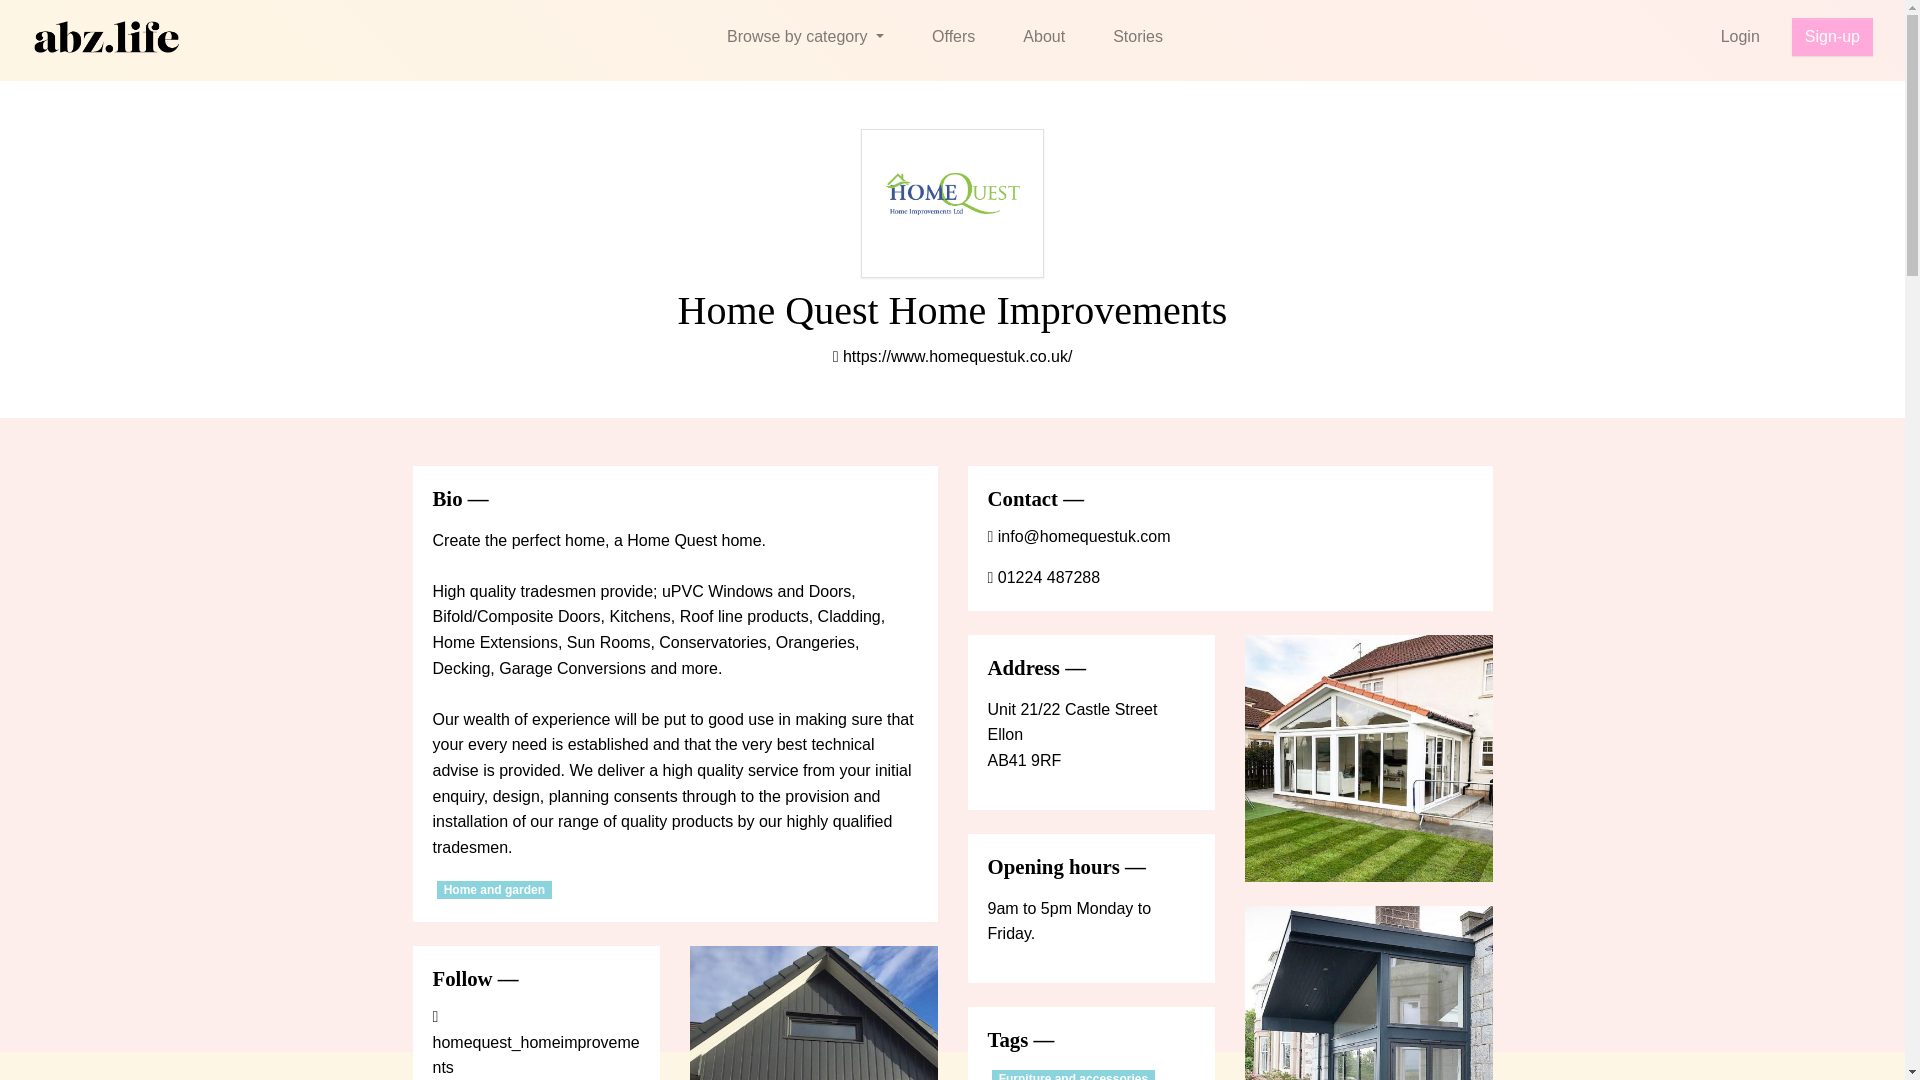 The height and width of the screenshot is (1080, 1920). What do you see at coordinates (805, 37) in the screenshot?
I see `Browse by category` at bounding box center [805, 37].